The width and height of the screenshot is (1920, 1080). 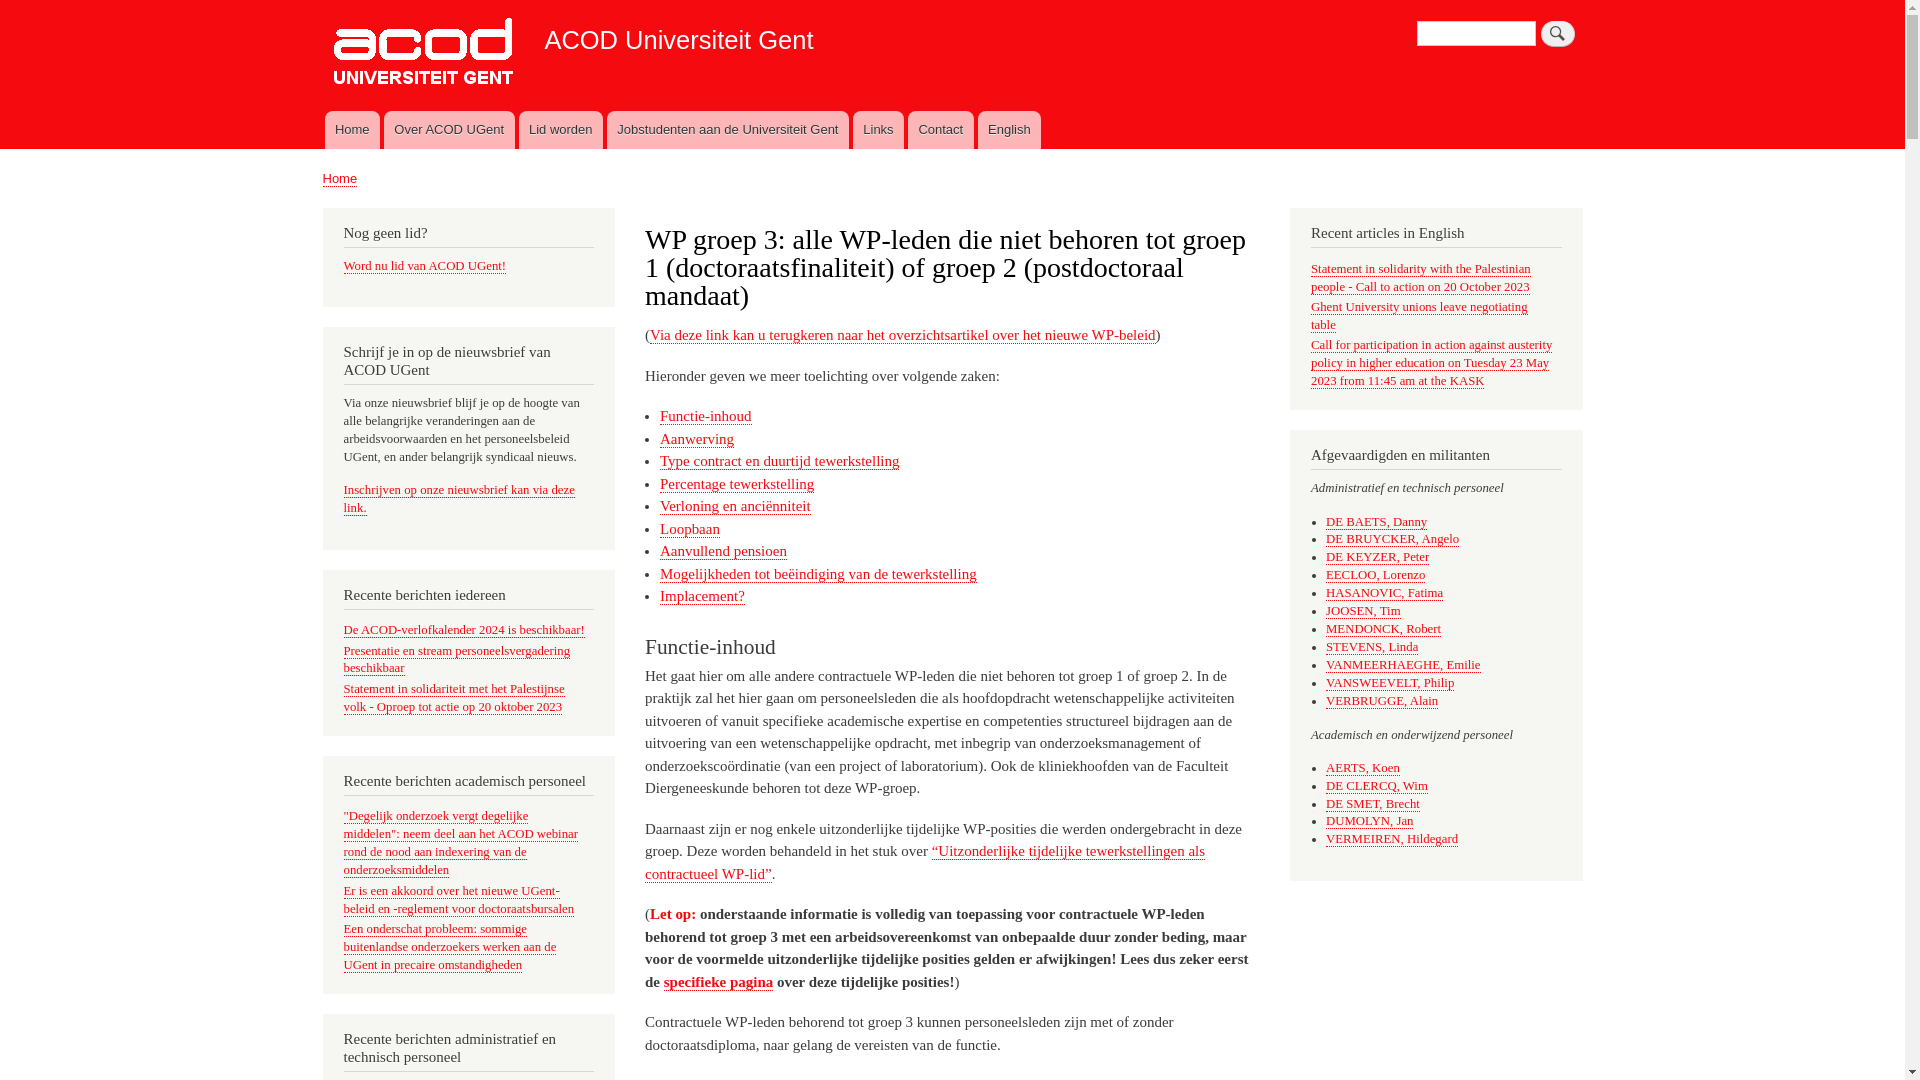 What do you see at coordinates (706, 416) in the screenshot?
I see `Functie-inhoud` at bounding box center [706, 416].